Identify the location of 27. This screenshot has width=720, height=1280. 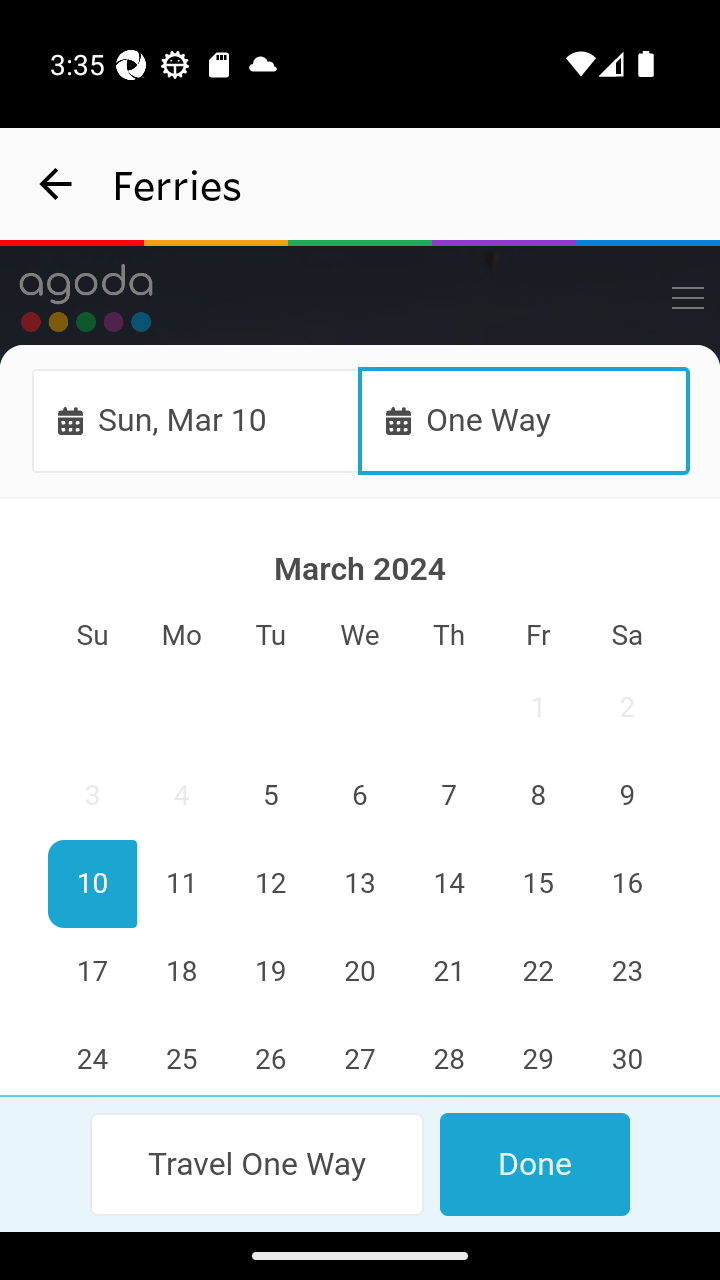
(360, 1056).